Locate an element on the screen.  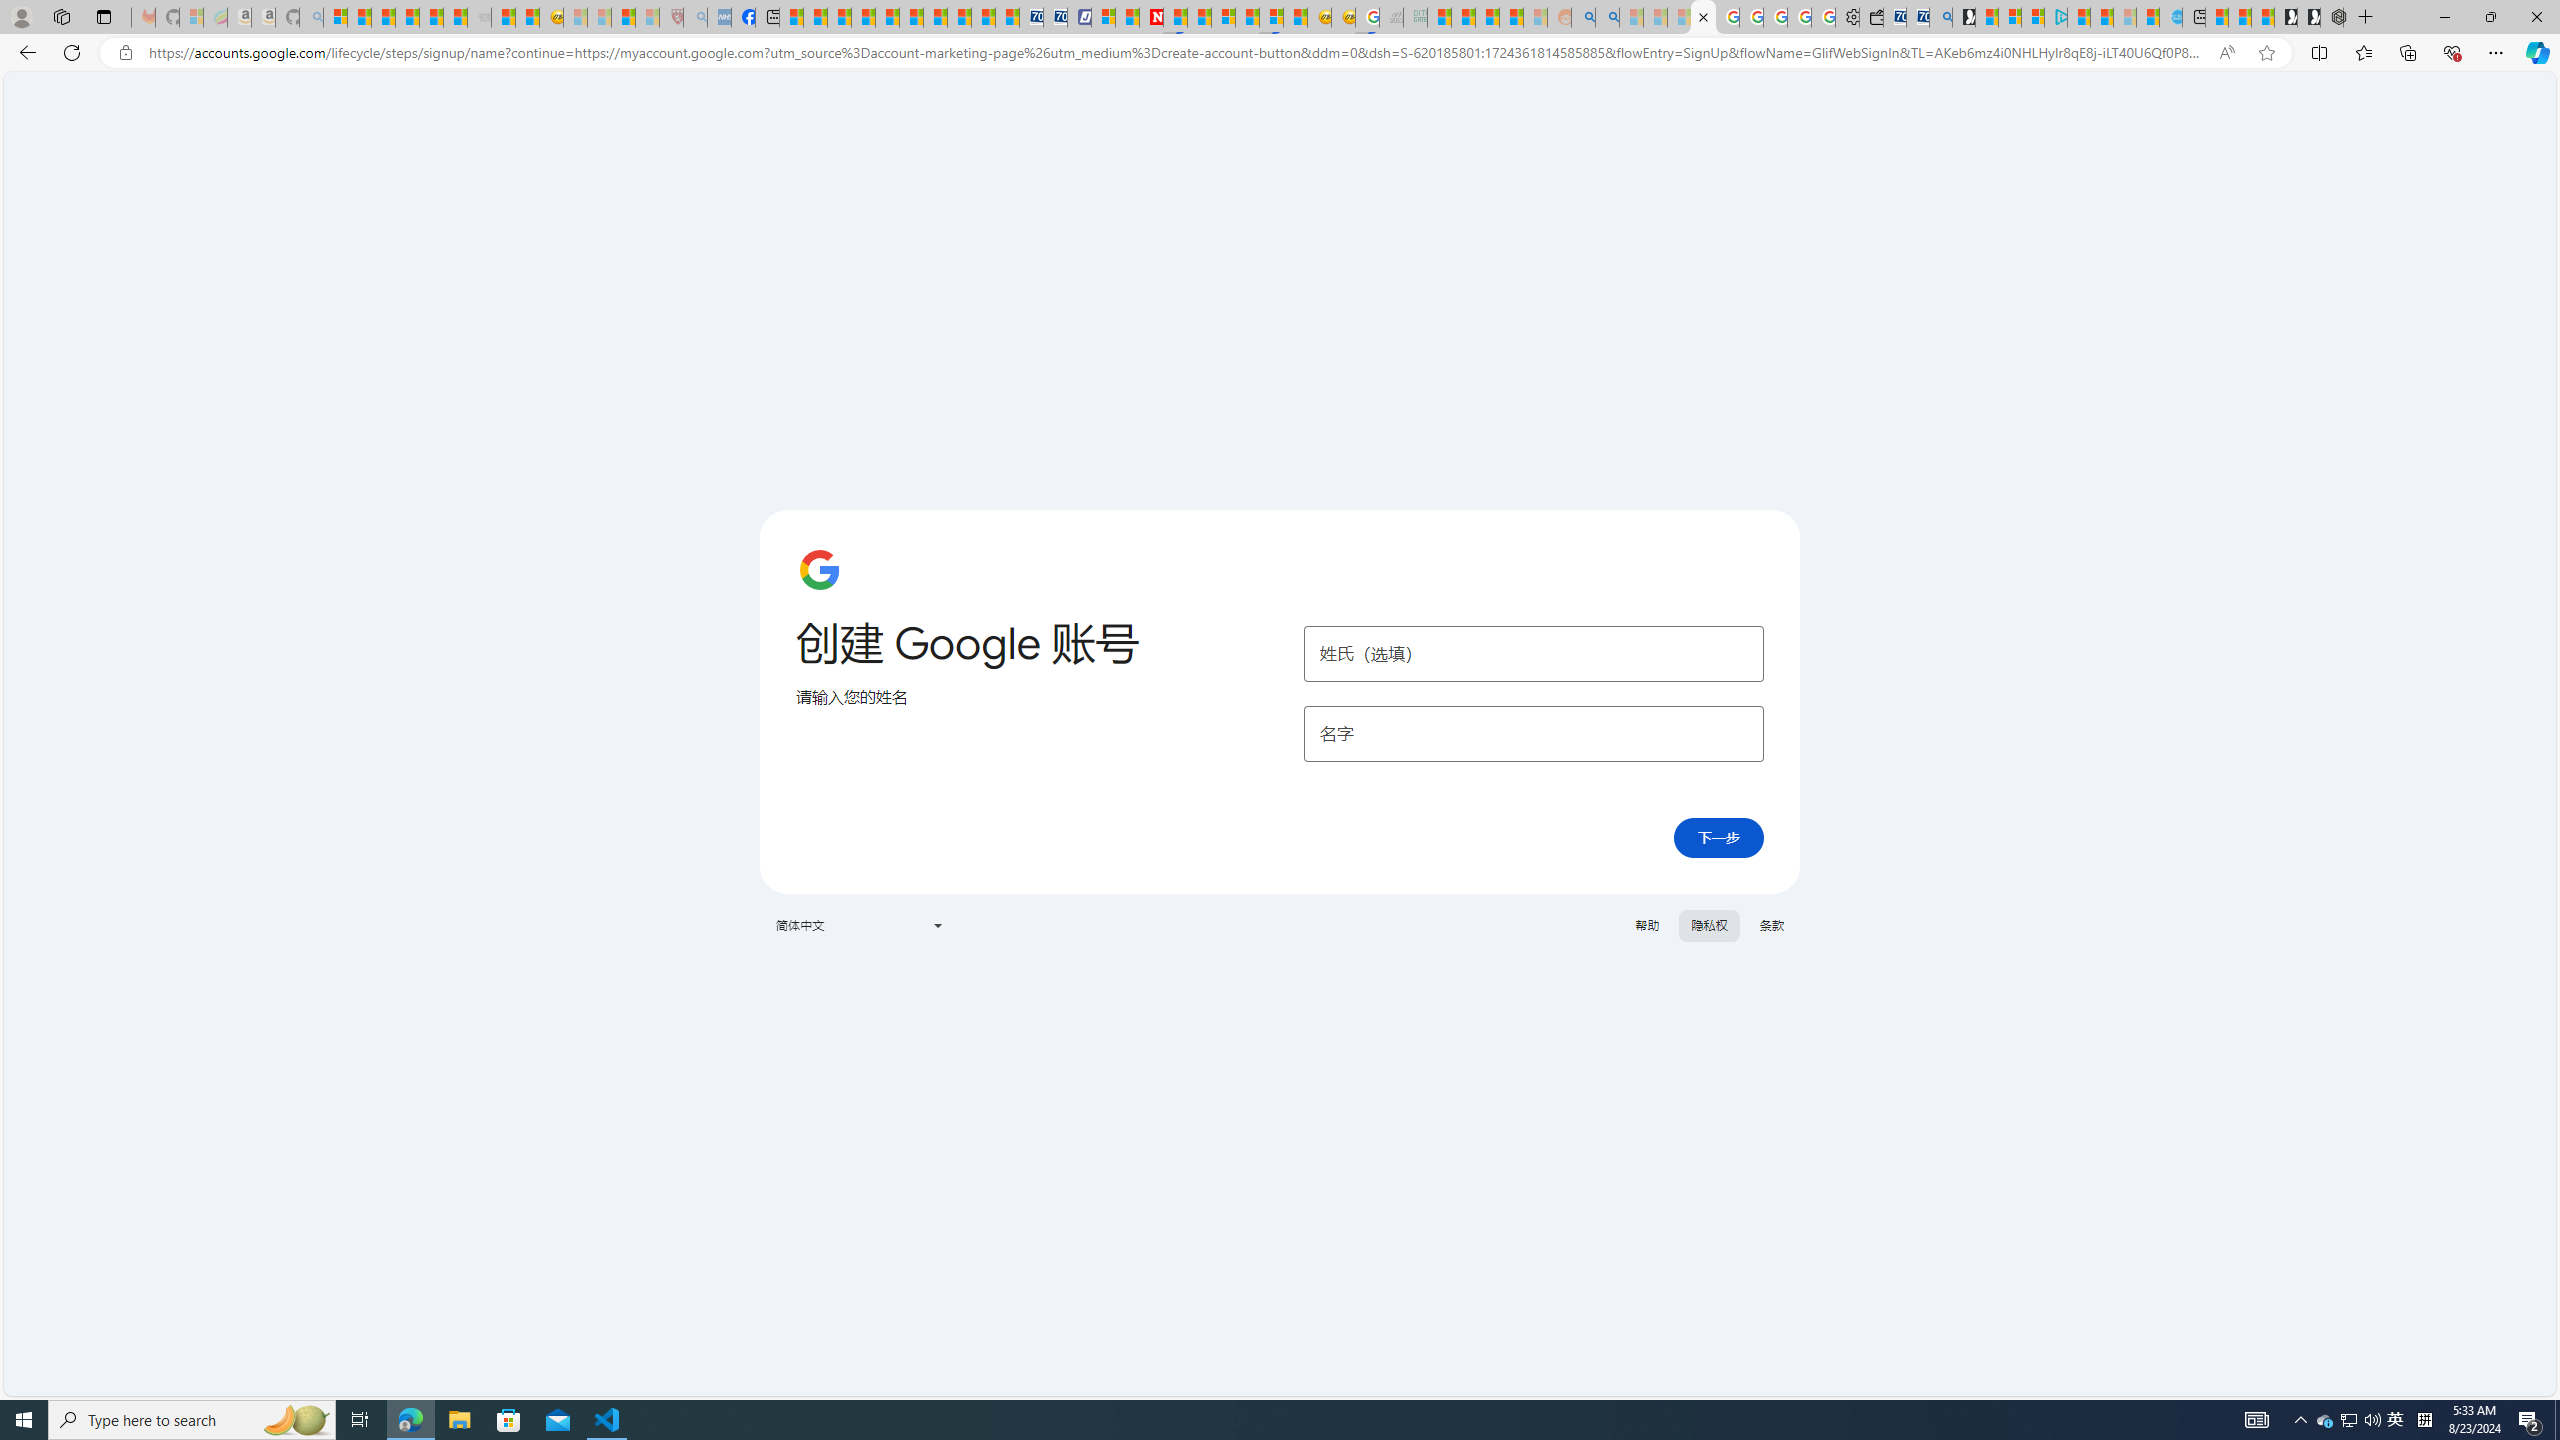
Wallet is located at coordinates (1870, 17).